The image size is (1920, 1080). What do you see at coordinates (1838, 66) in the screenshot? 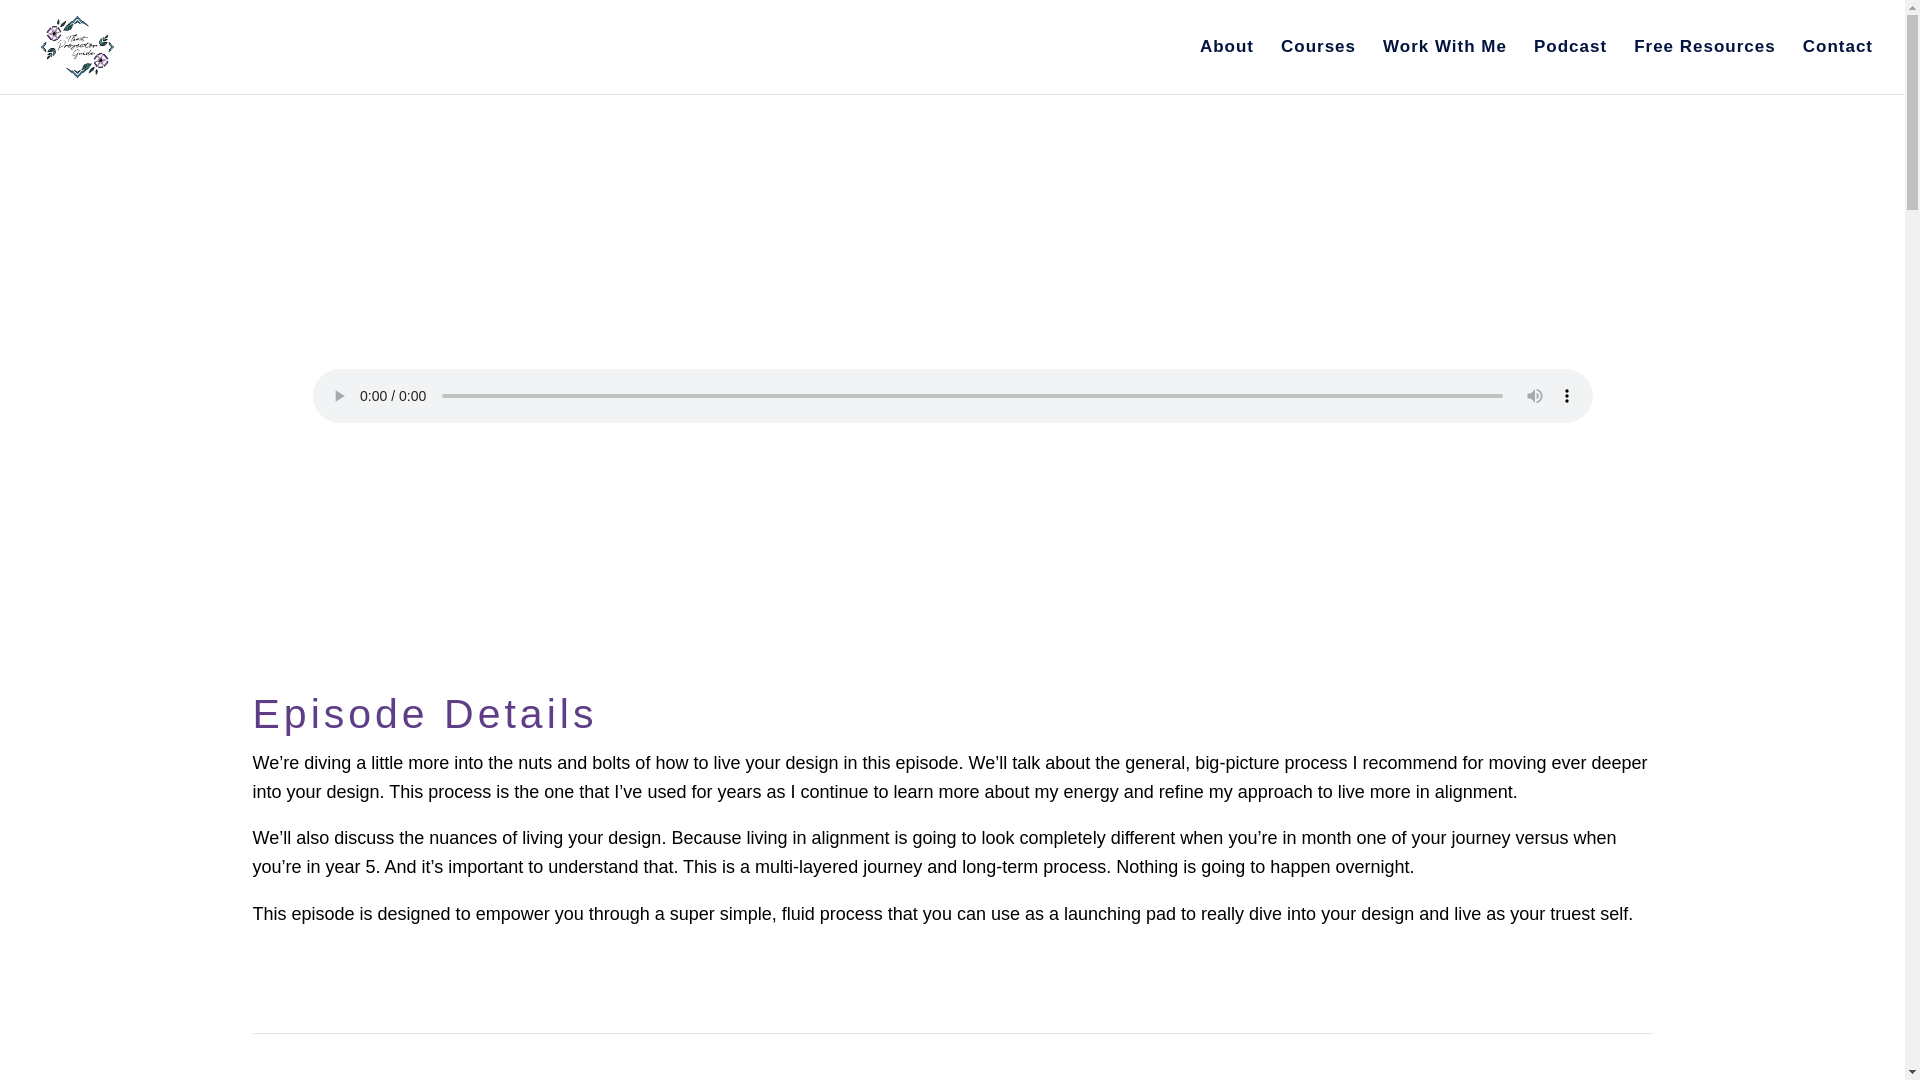
I see `Contact` at bounding box center [1838, 66].